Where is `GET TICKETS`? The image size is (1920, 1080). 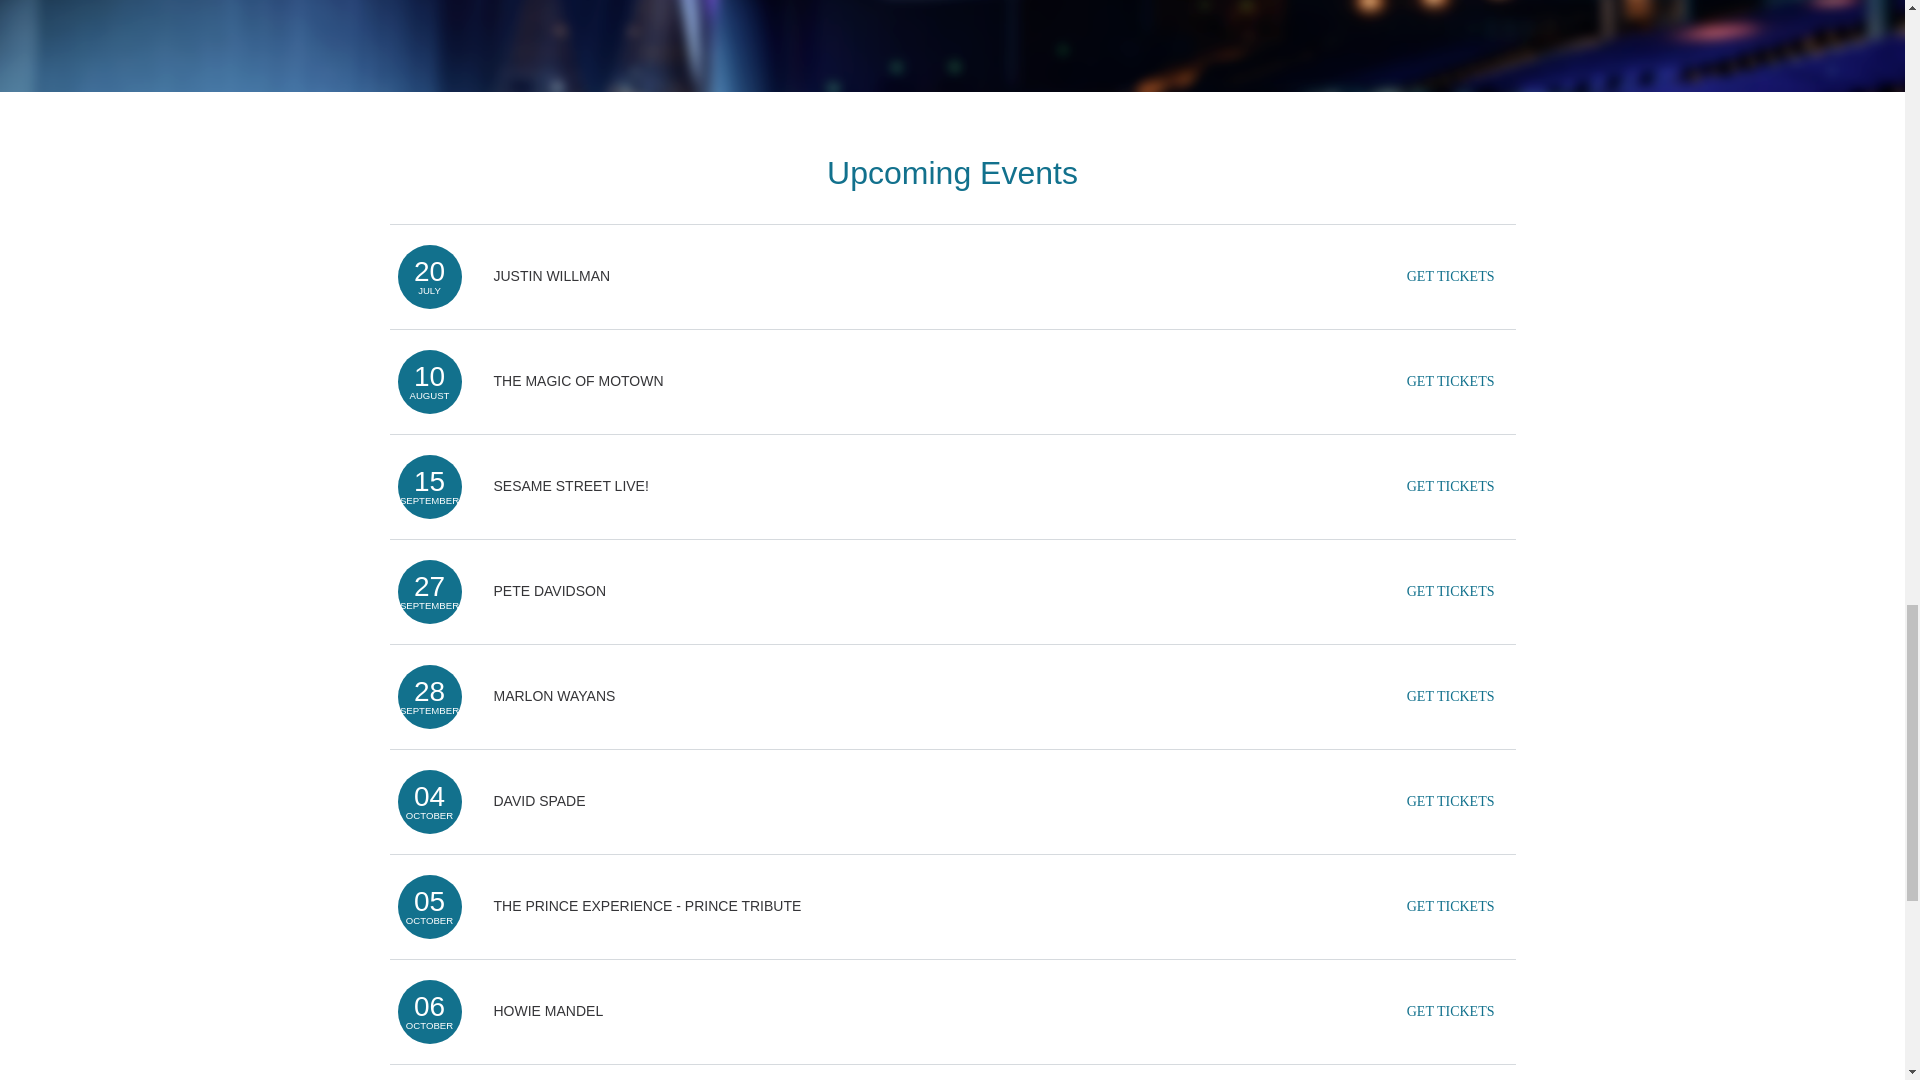 GET TICKETS is located at coordinates (1450, 802).